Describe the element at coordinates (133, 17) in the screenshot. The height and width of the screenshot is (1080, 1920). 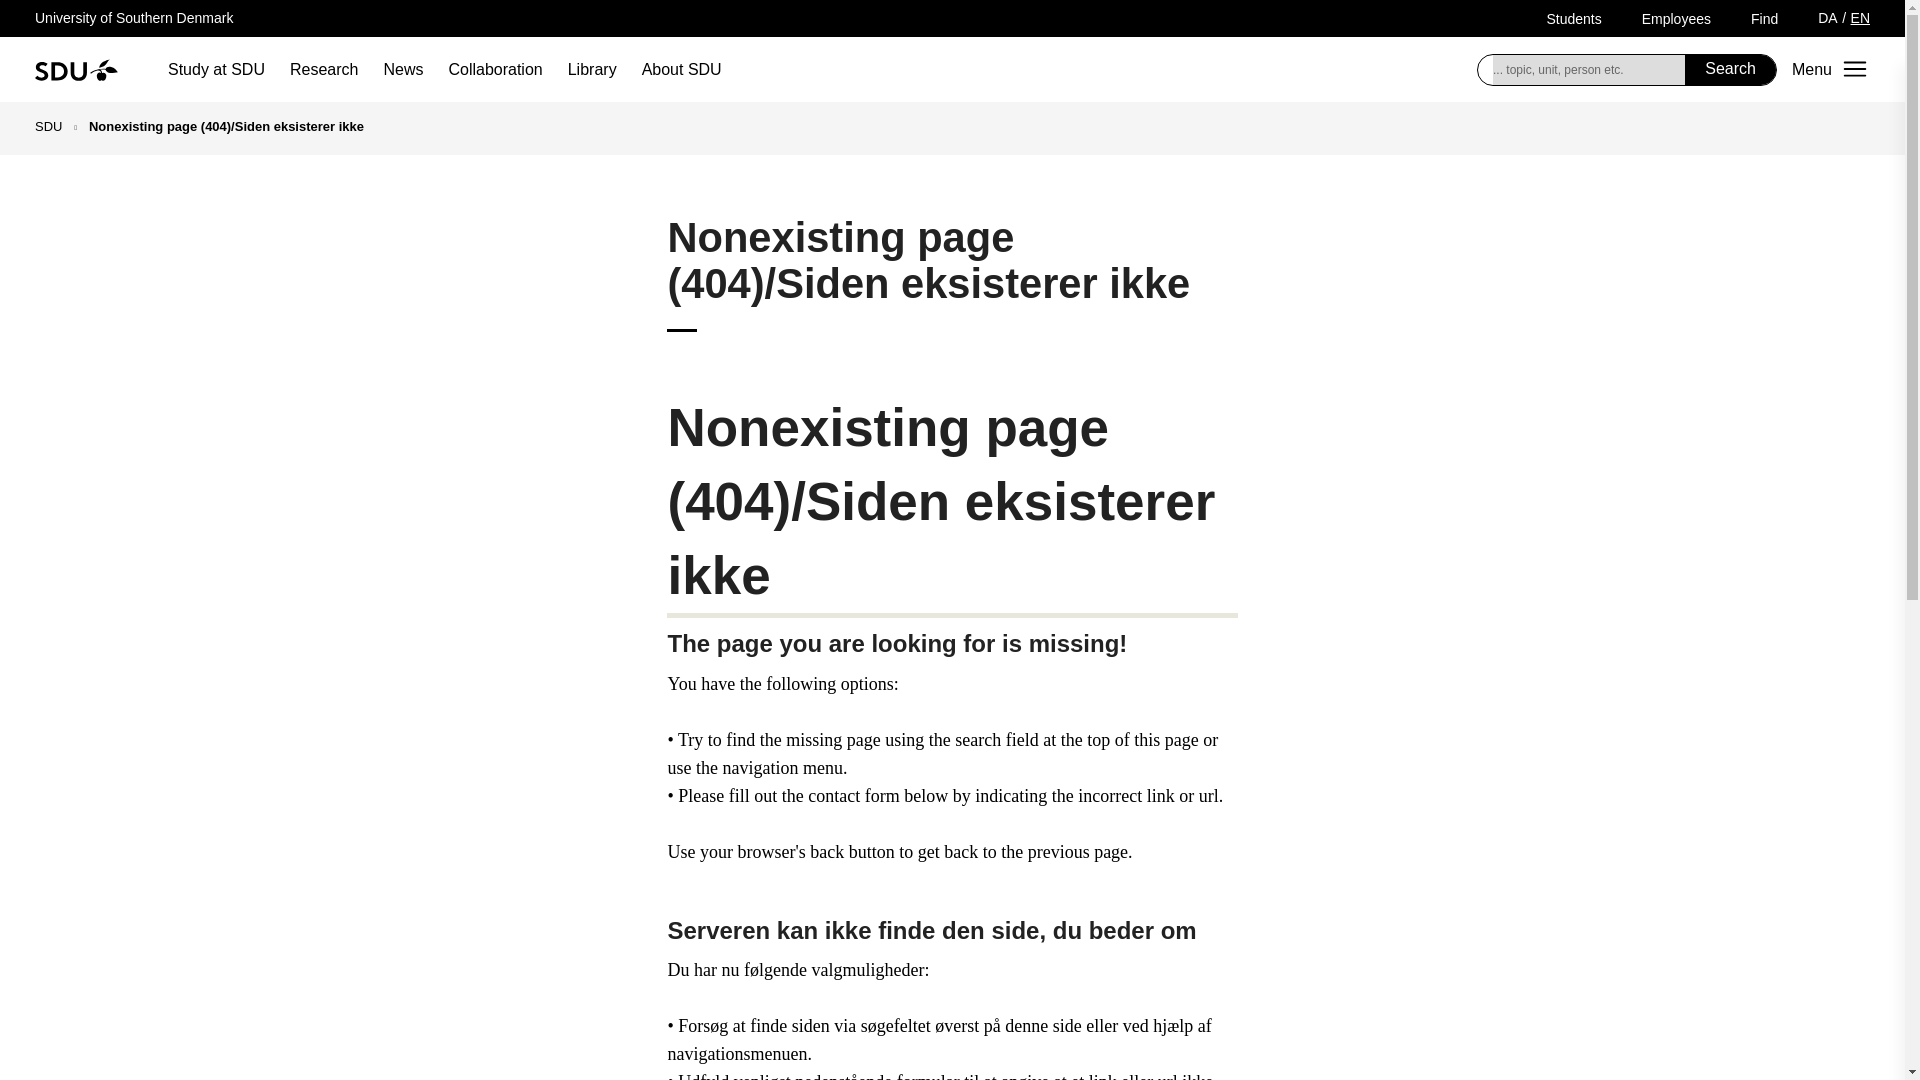
I see `University of Southern Denmark` at that location.